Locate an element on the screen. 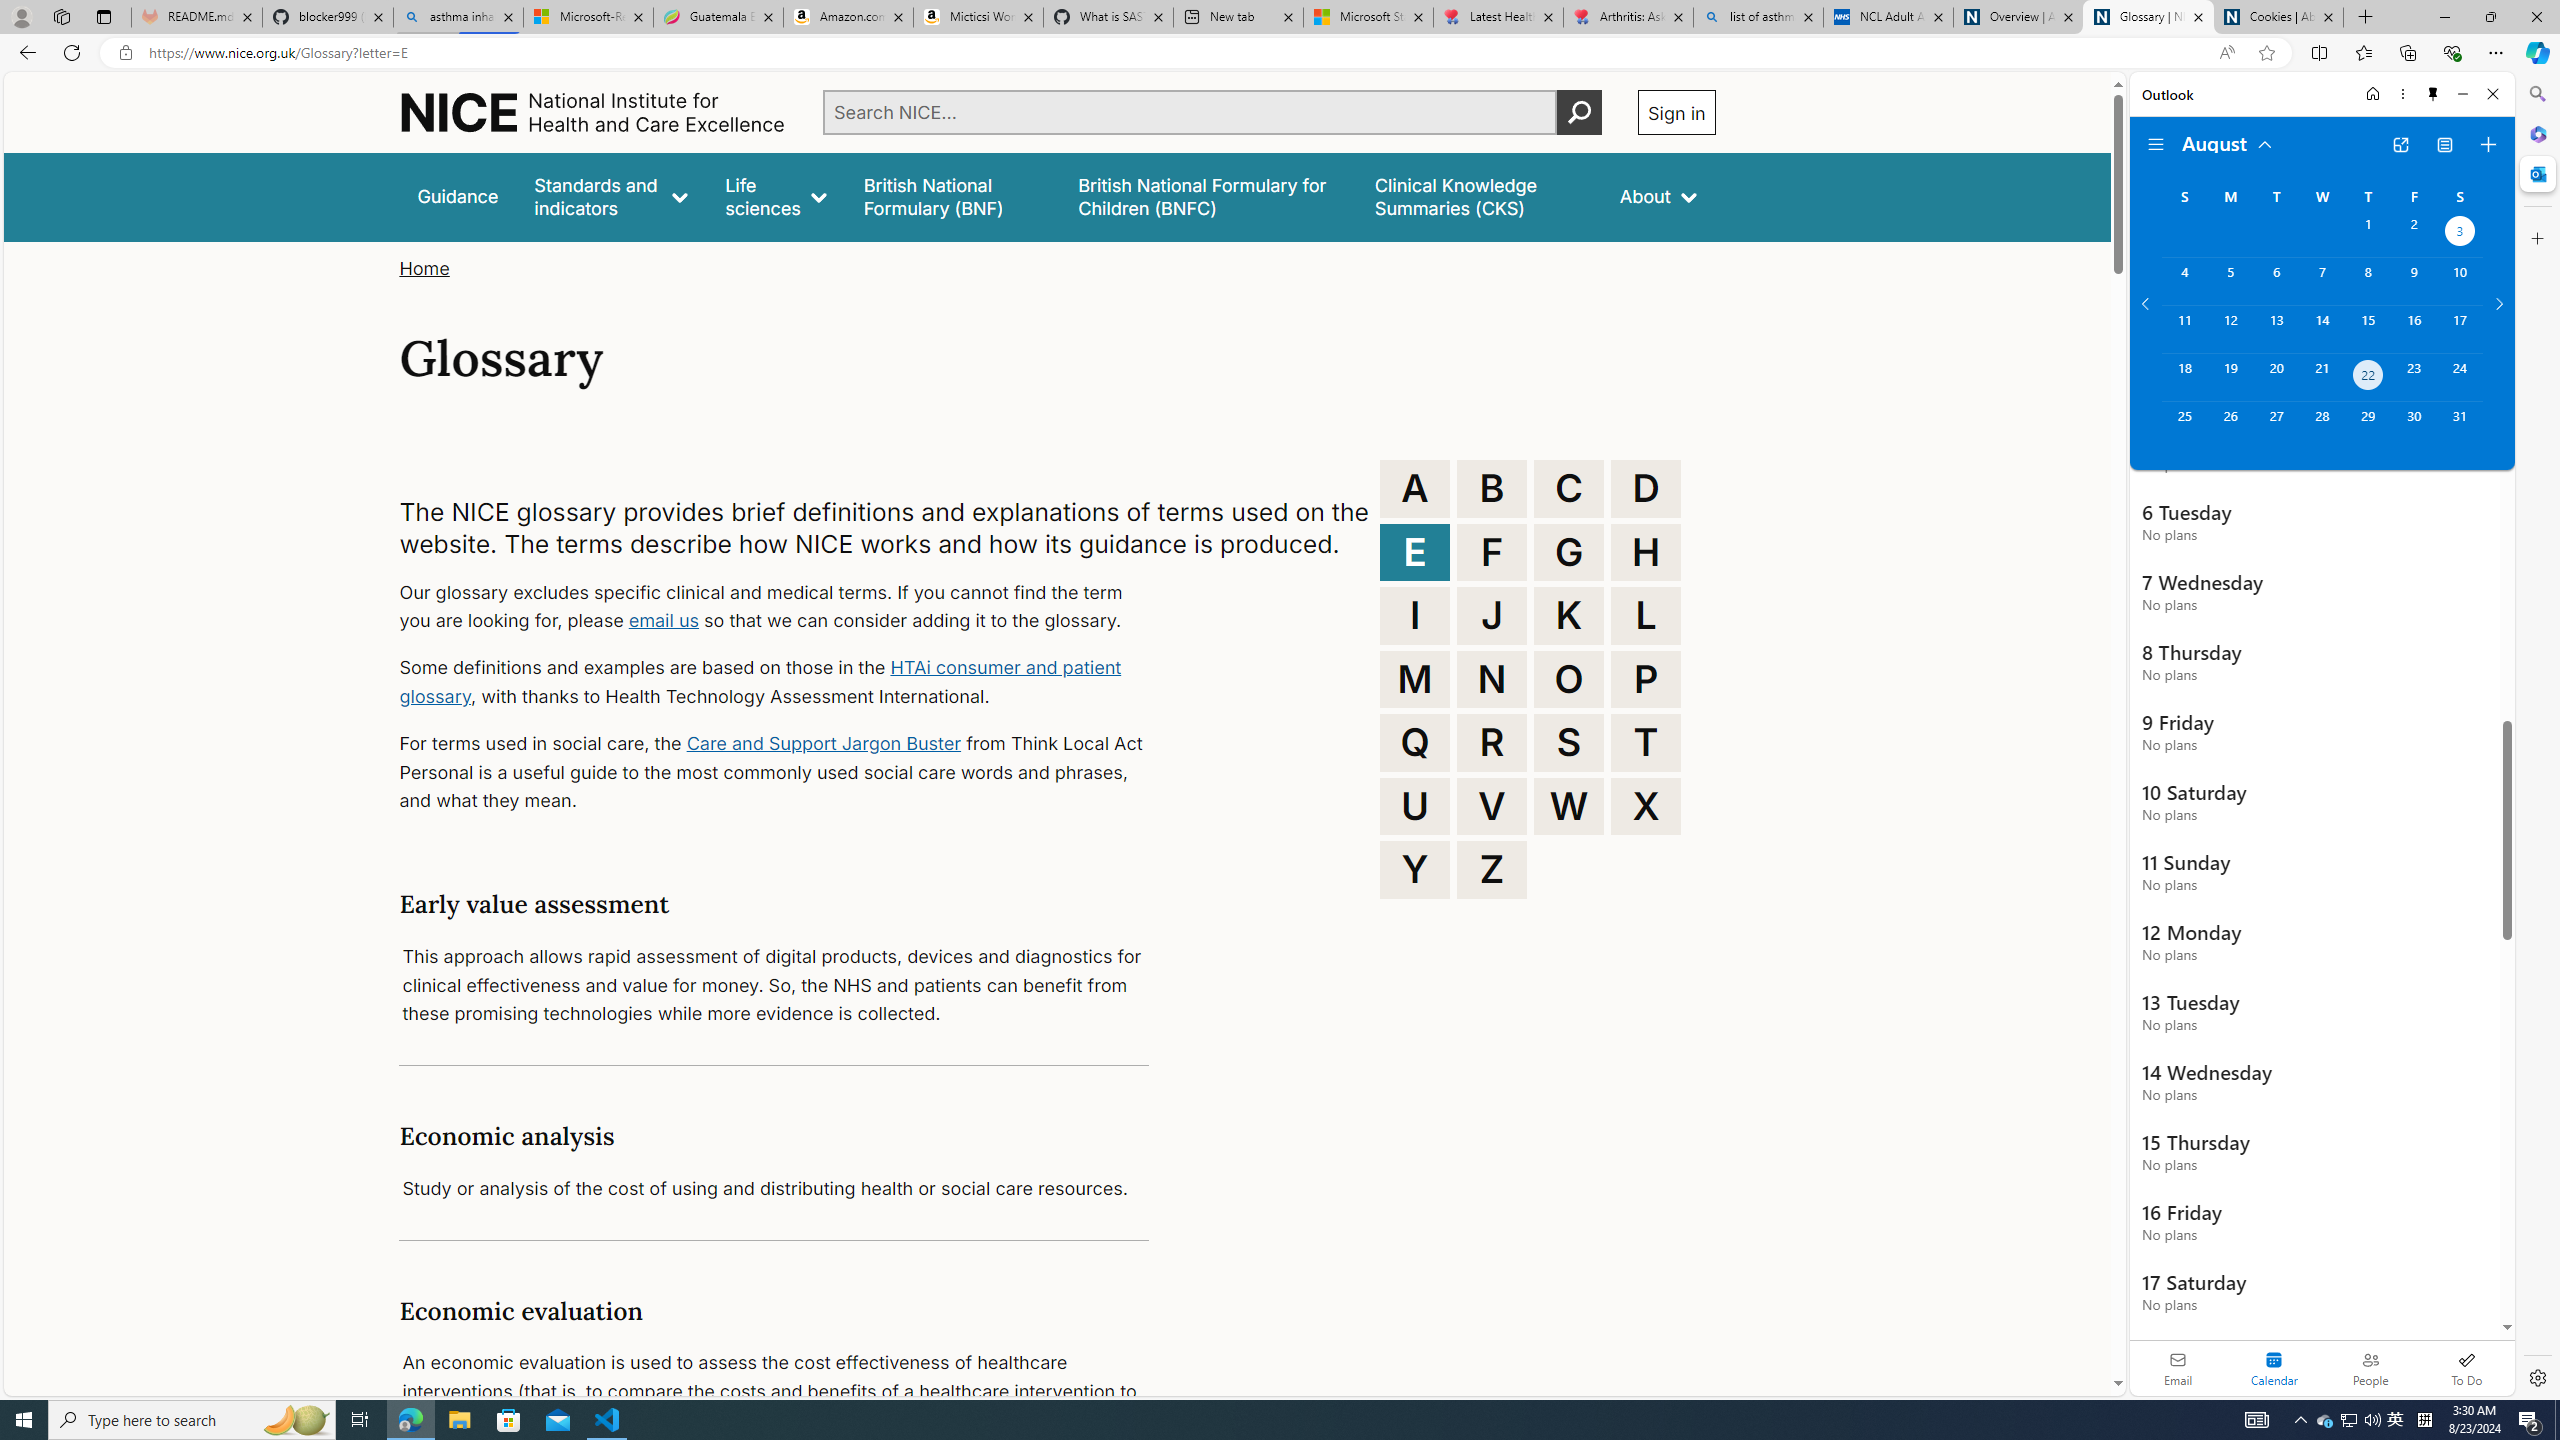  Life sciences is located at coordinates (775, 196).